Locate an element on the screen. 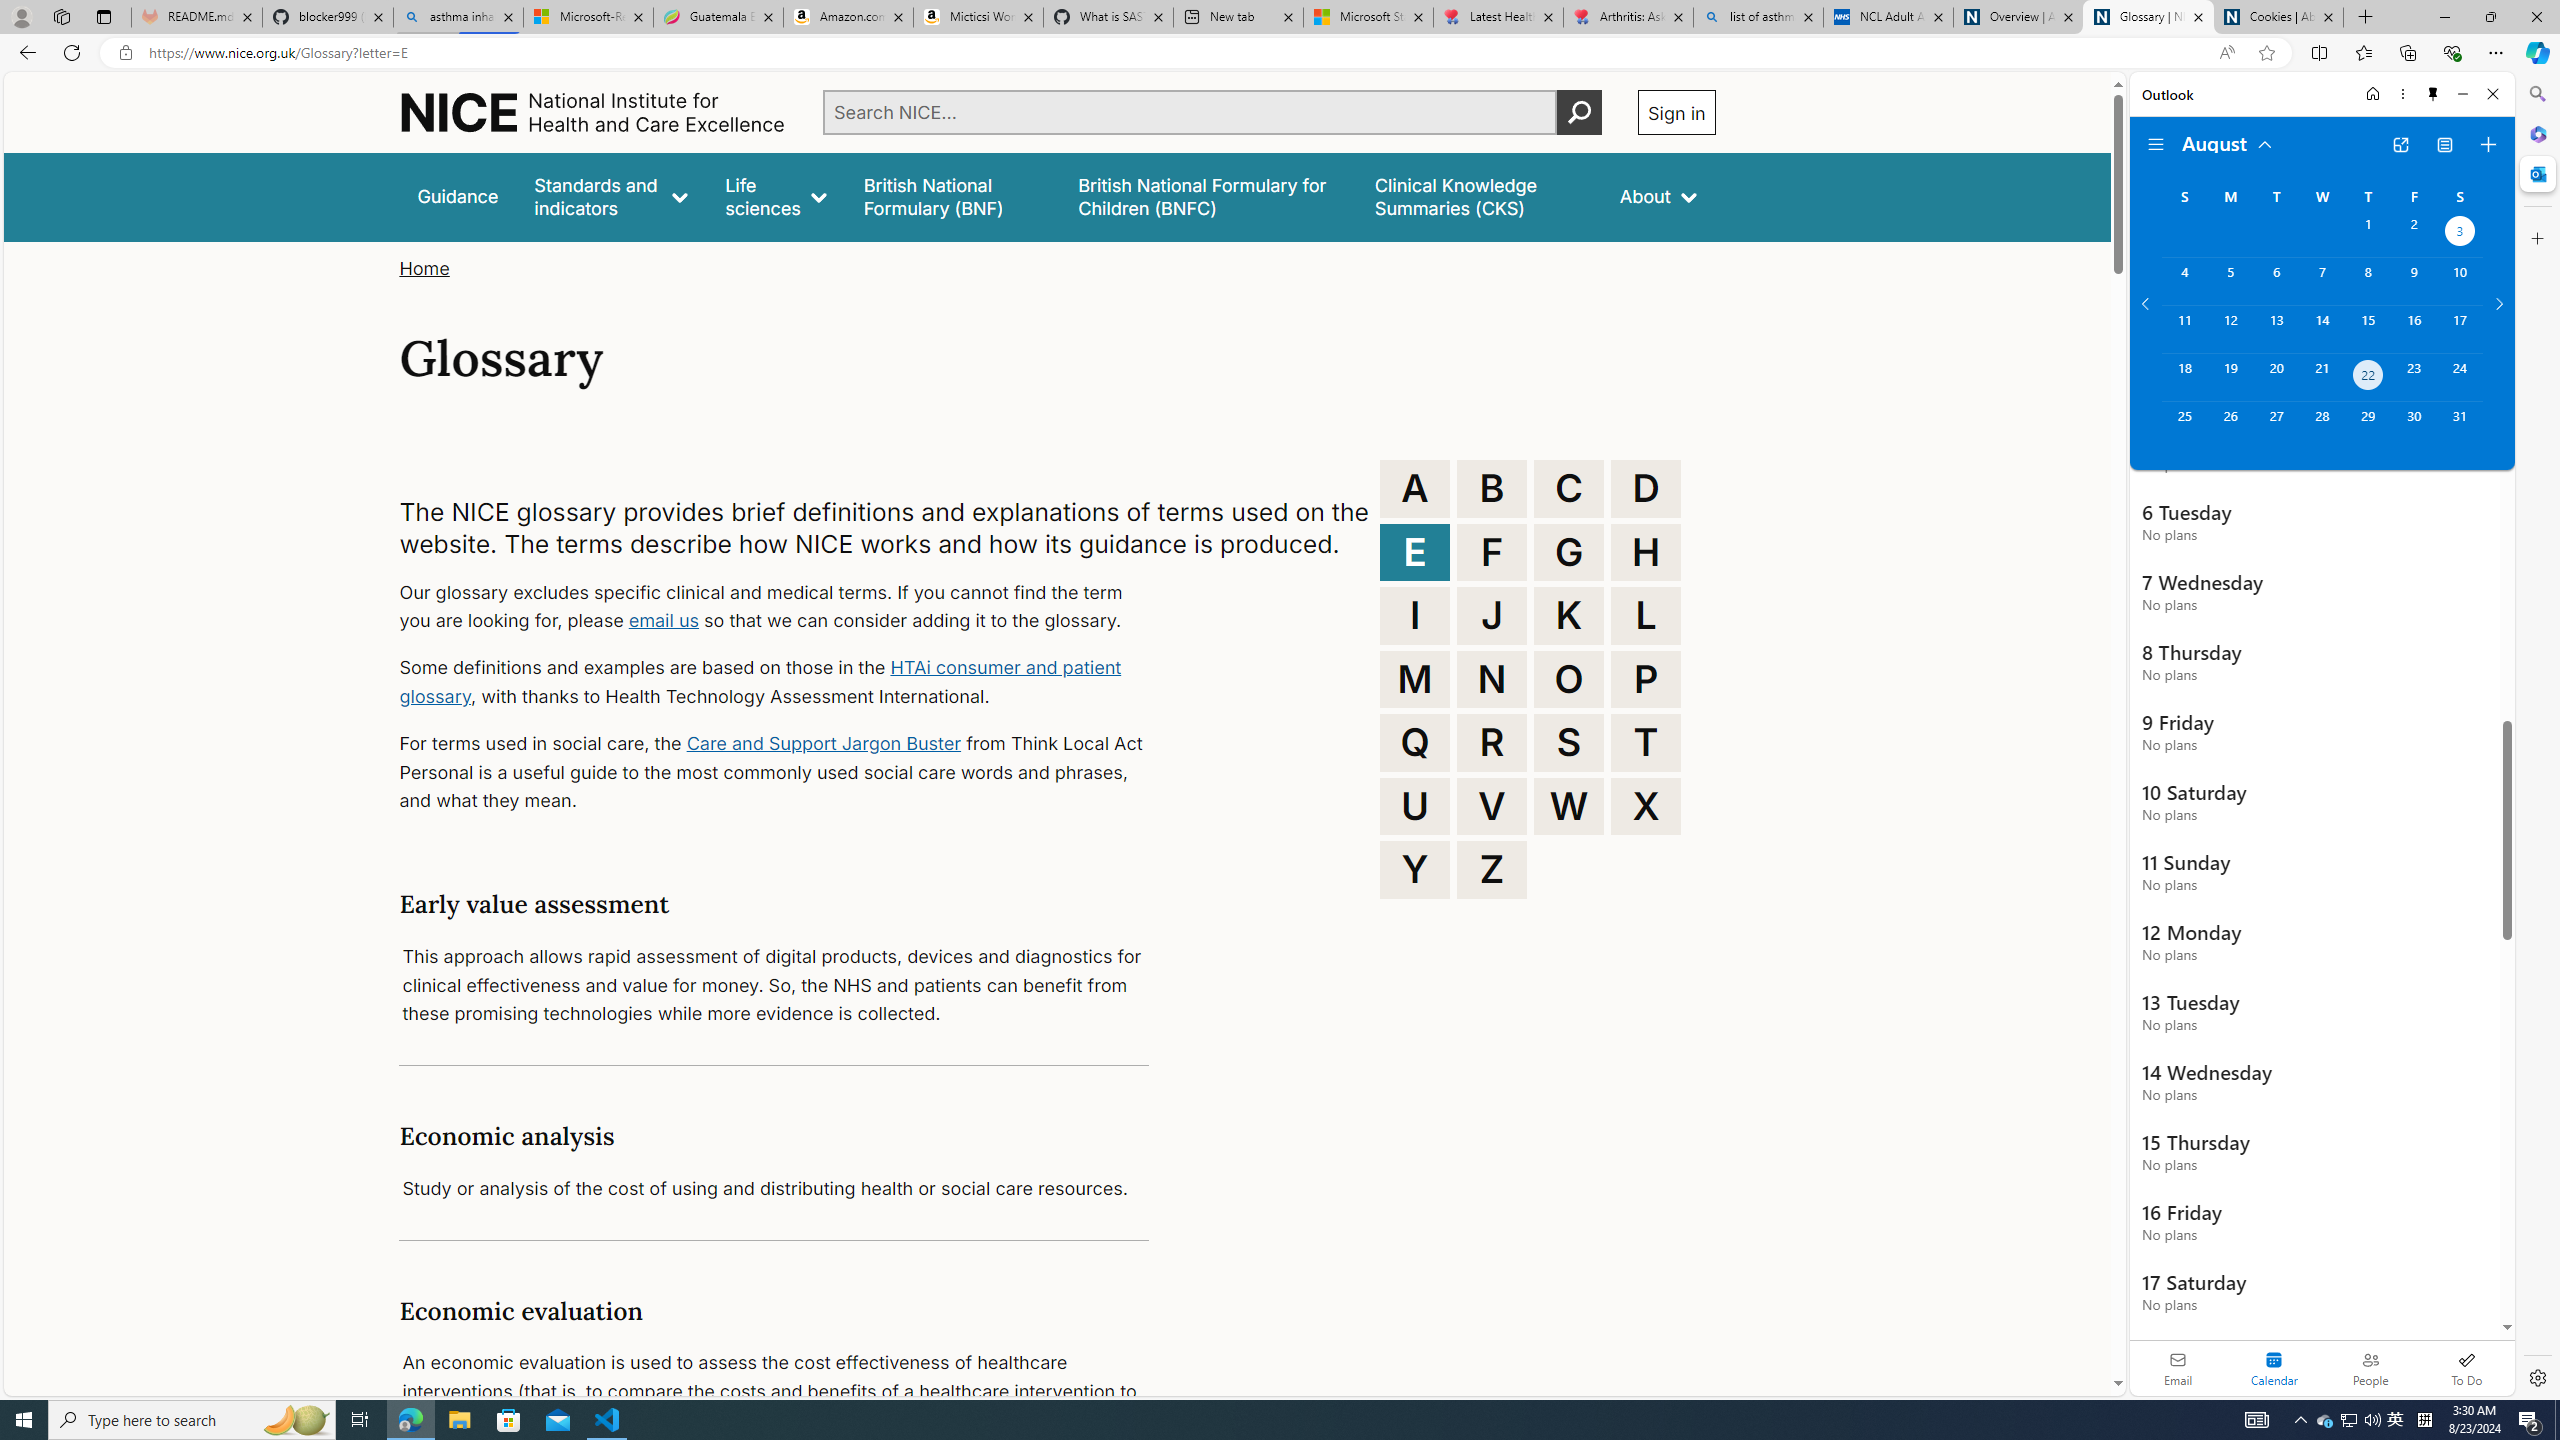  Life sciences is located at coordinates (775, 196).